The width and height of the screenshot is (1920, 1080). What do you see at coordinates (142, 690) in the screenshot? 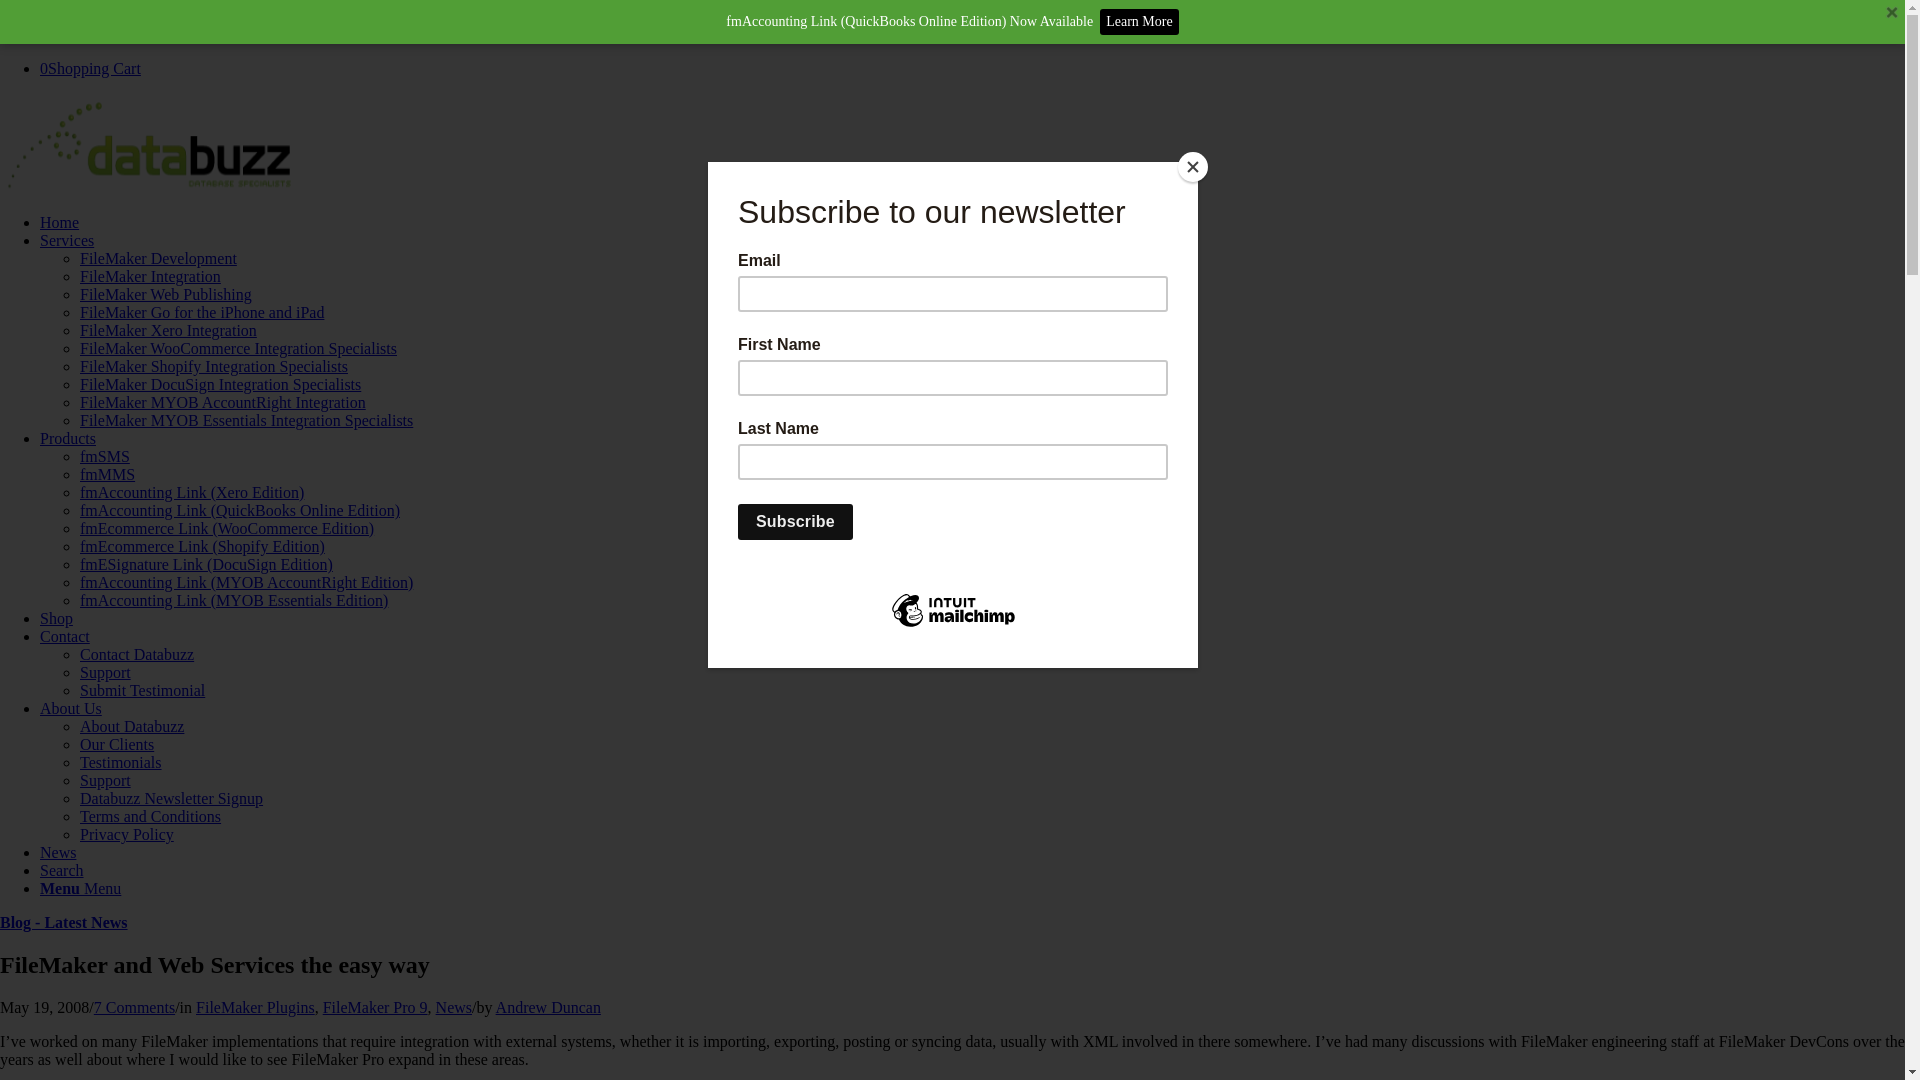
I see `Submit Testimonial` at bounding box center [142, 690].